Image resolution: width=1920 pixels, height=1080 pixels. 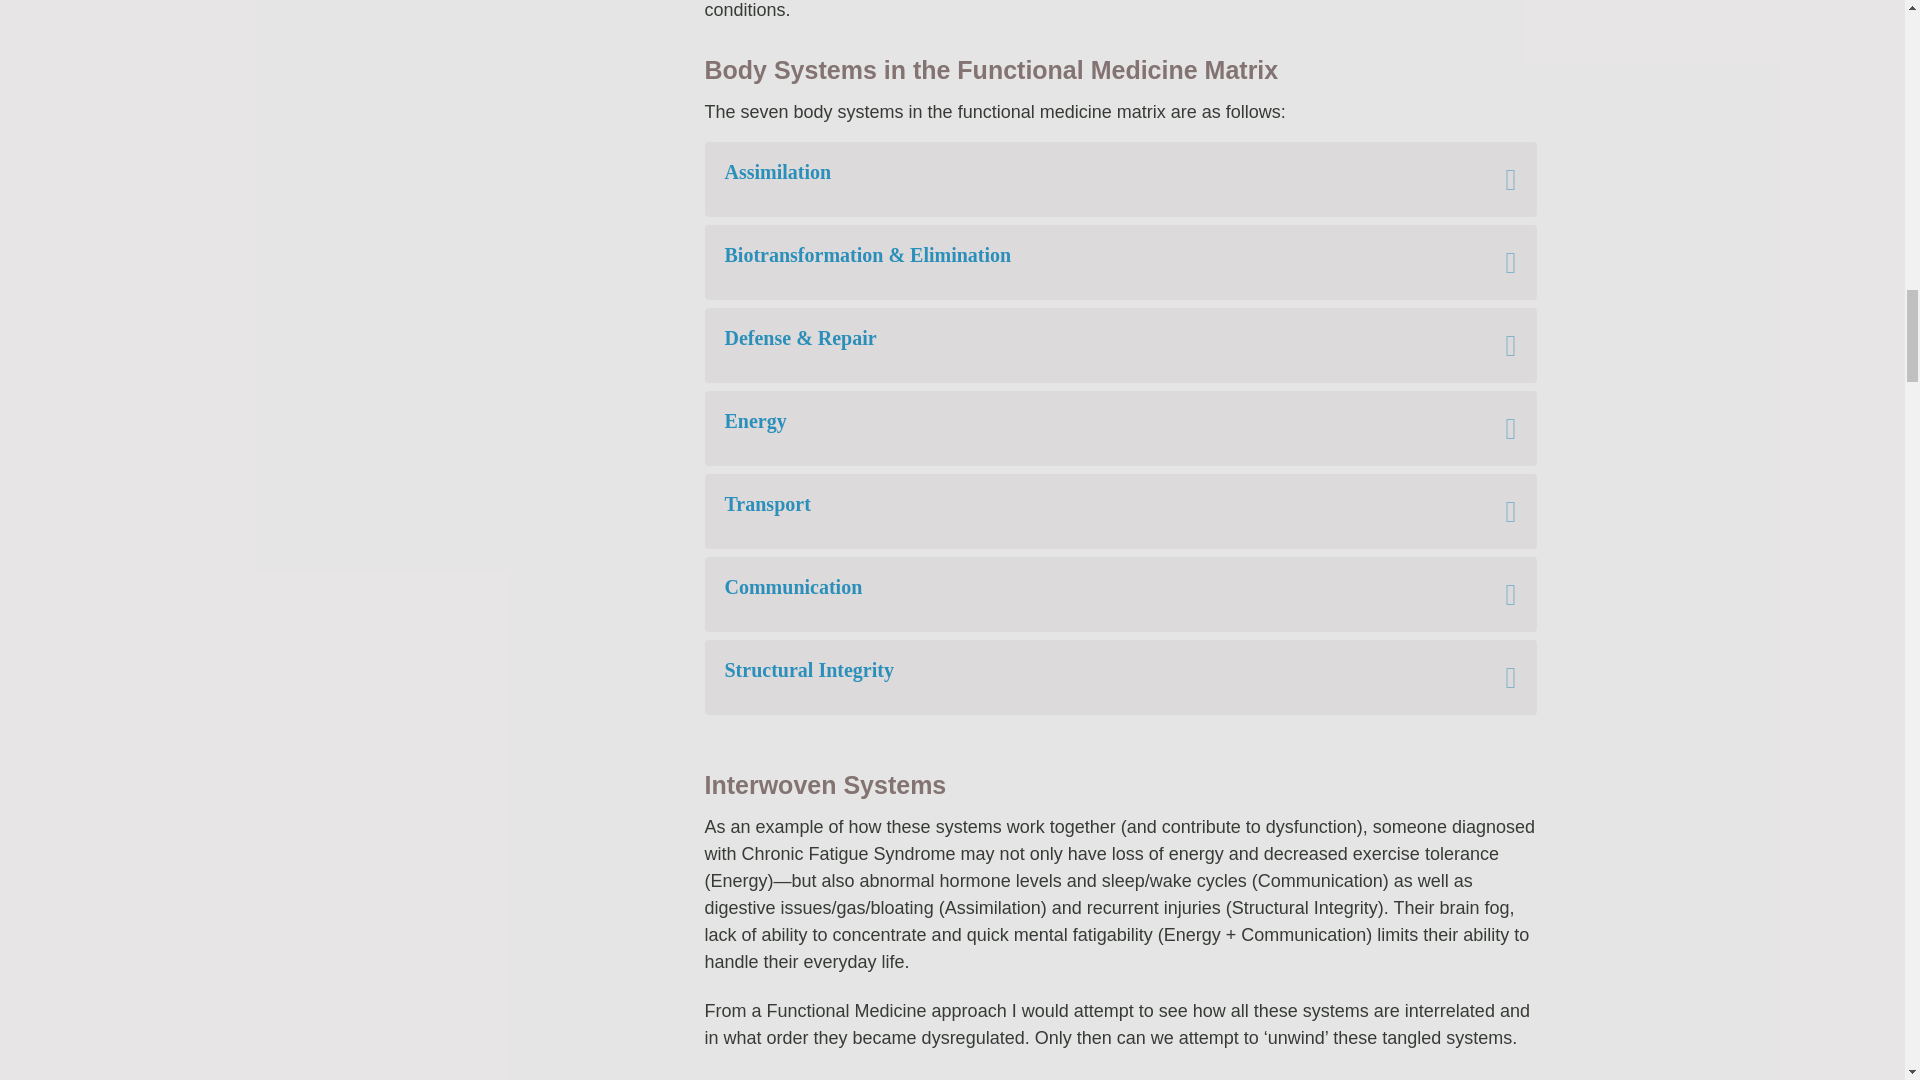 What do you see at coordinates (519, 191) in the screenshot?
I see `RIFM-Medical-Models-FM-Matrix-NoBG` at bounding box center [519, 191].